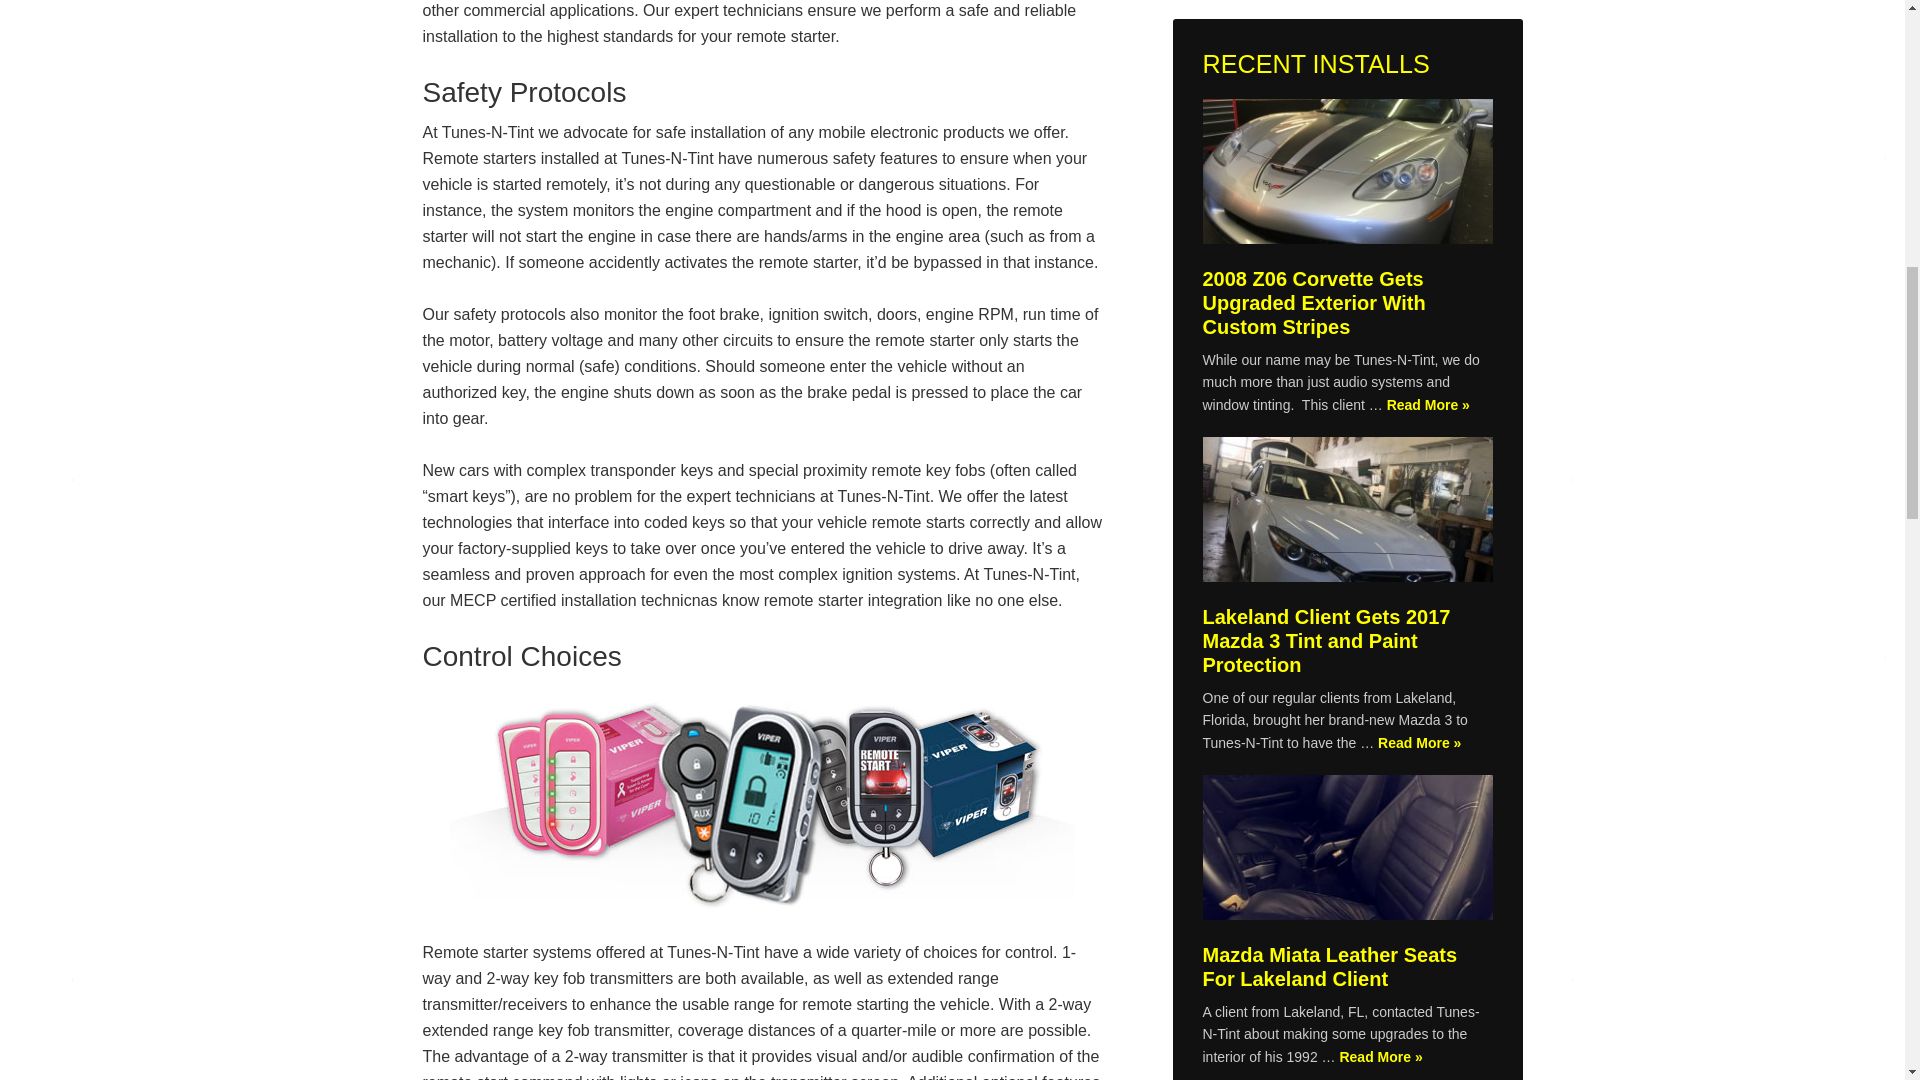 The image size is (1920, 1080). I want to click on Mazda Miata Leather Seats For Lakeland Client, so click(1329, 966).